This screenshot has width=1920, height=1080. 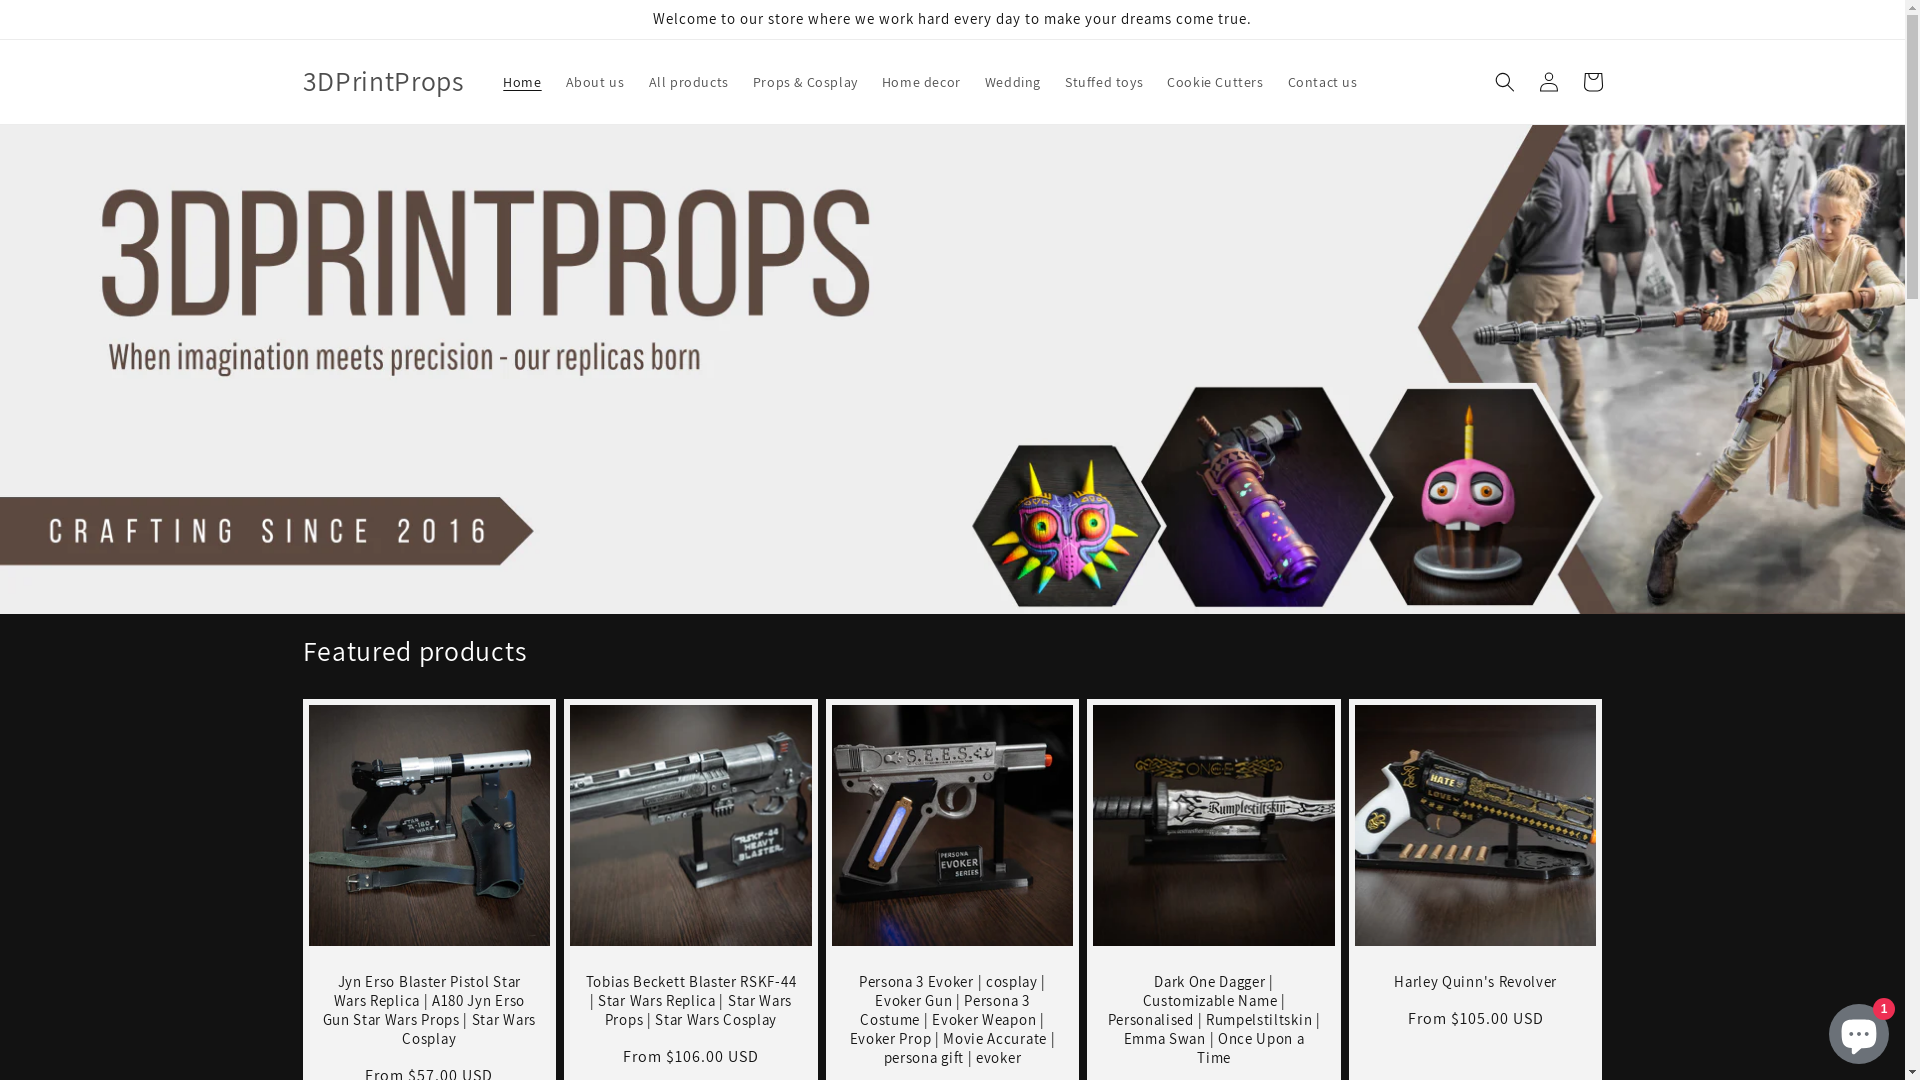 I want to click on Contact us, so click(x=1323, y=82).